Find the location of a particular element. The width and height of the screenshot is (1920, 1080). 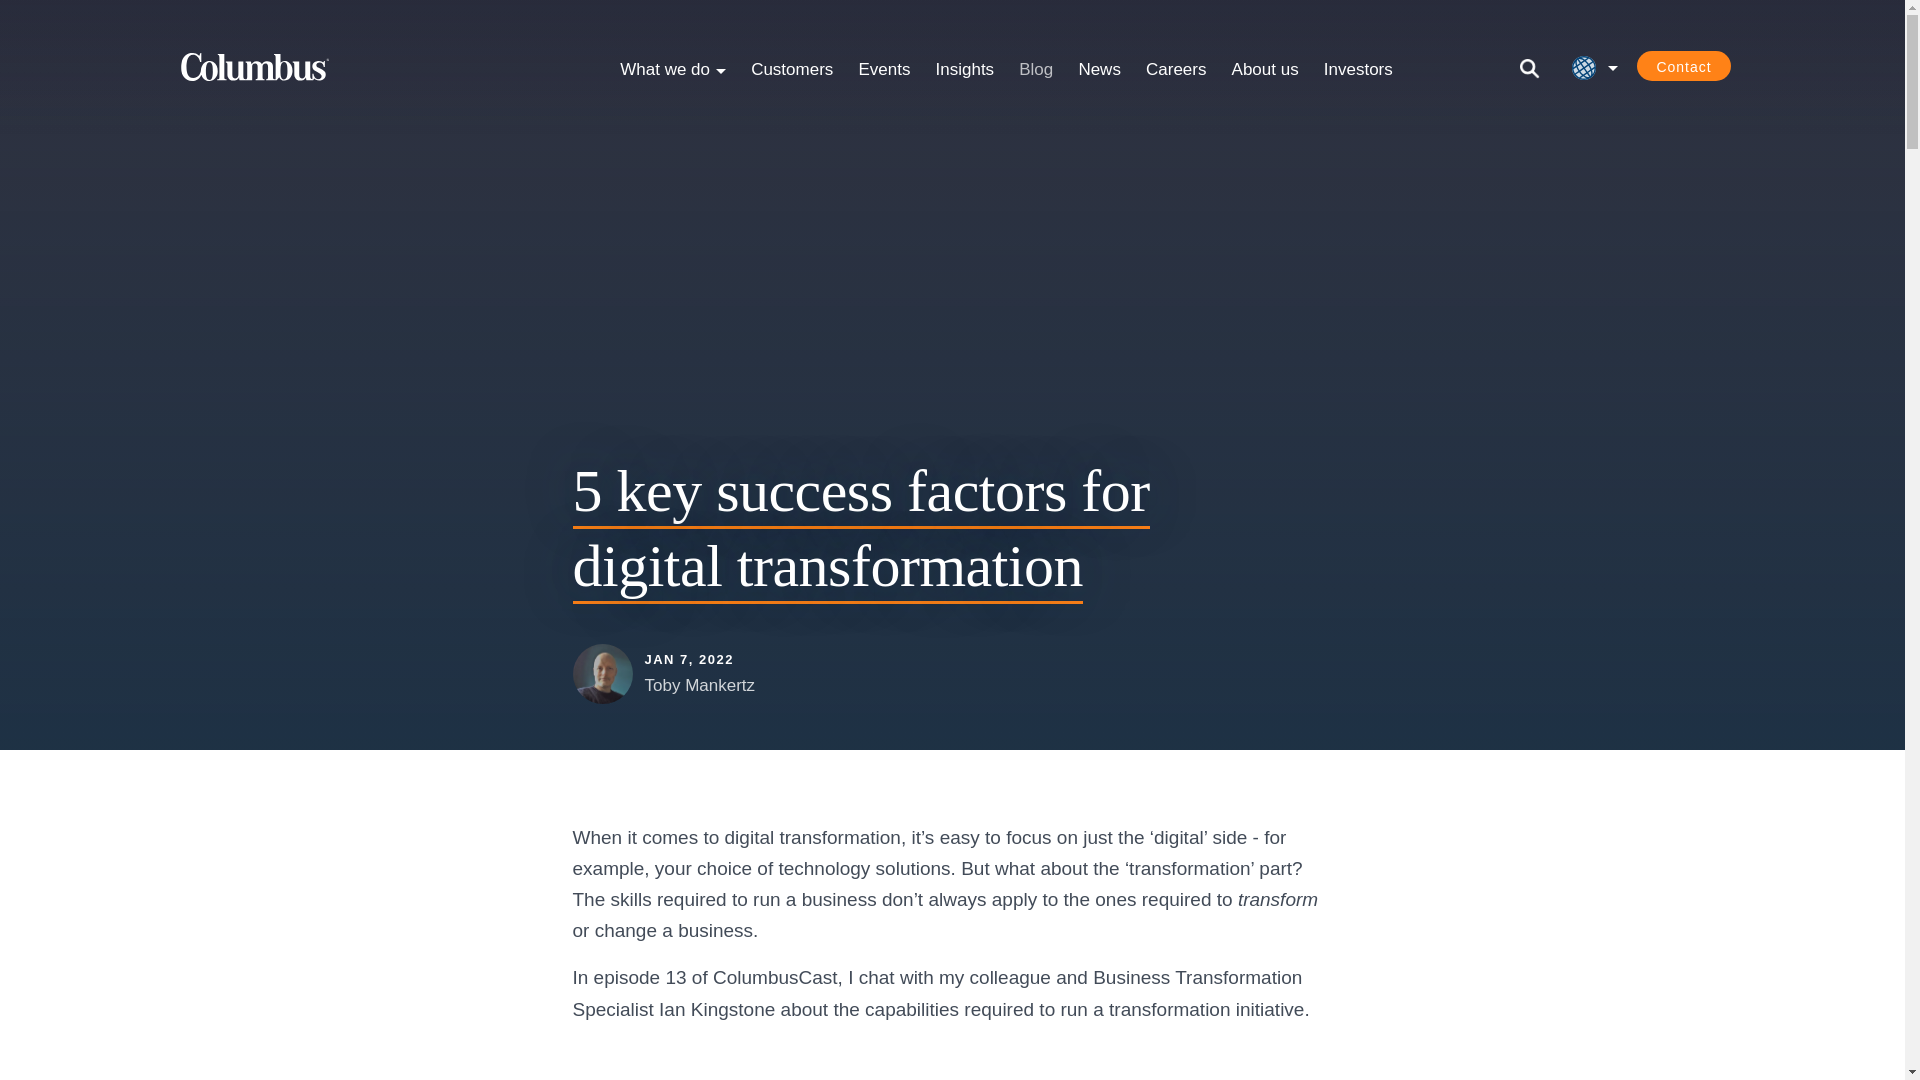

Insights is located at coordinates (964, 68).